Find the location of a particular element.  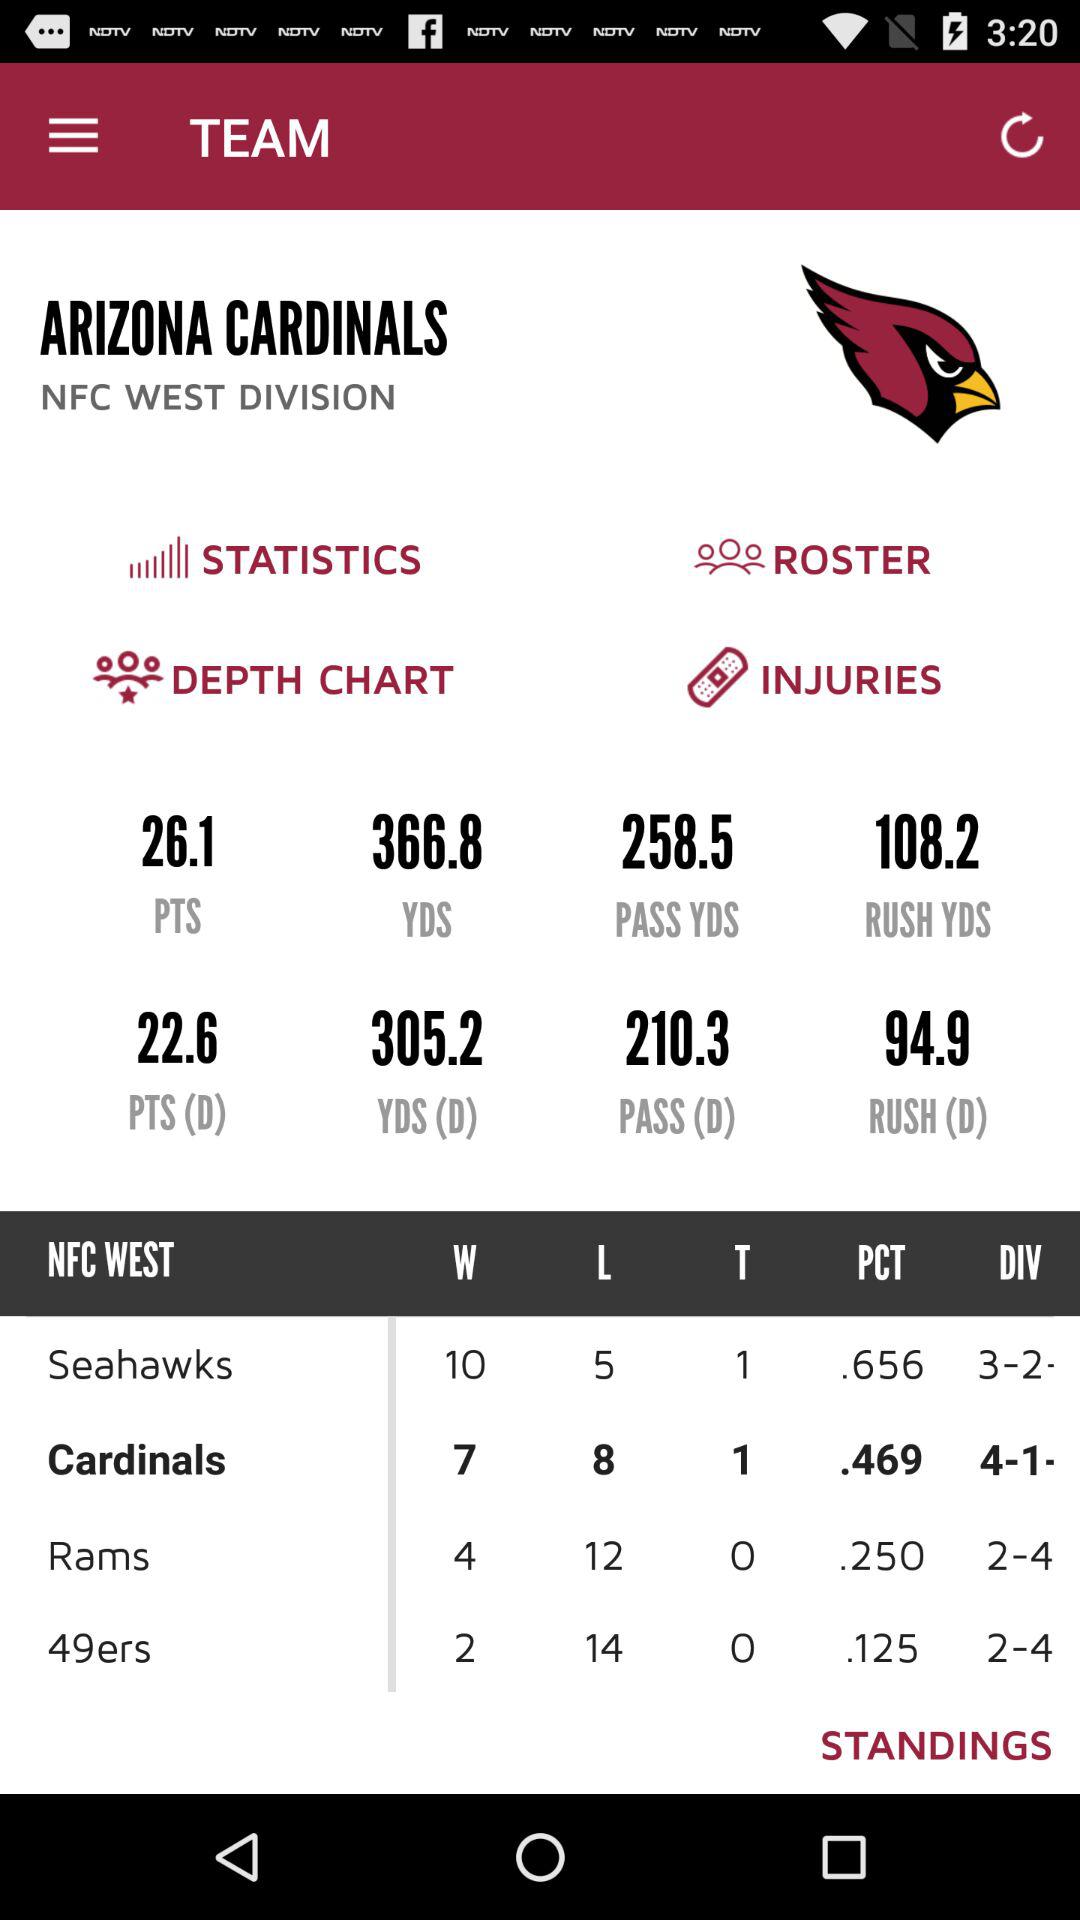

select the icon next to the w is located at coordinates (604, 1264).